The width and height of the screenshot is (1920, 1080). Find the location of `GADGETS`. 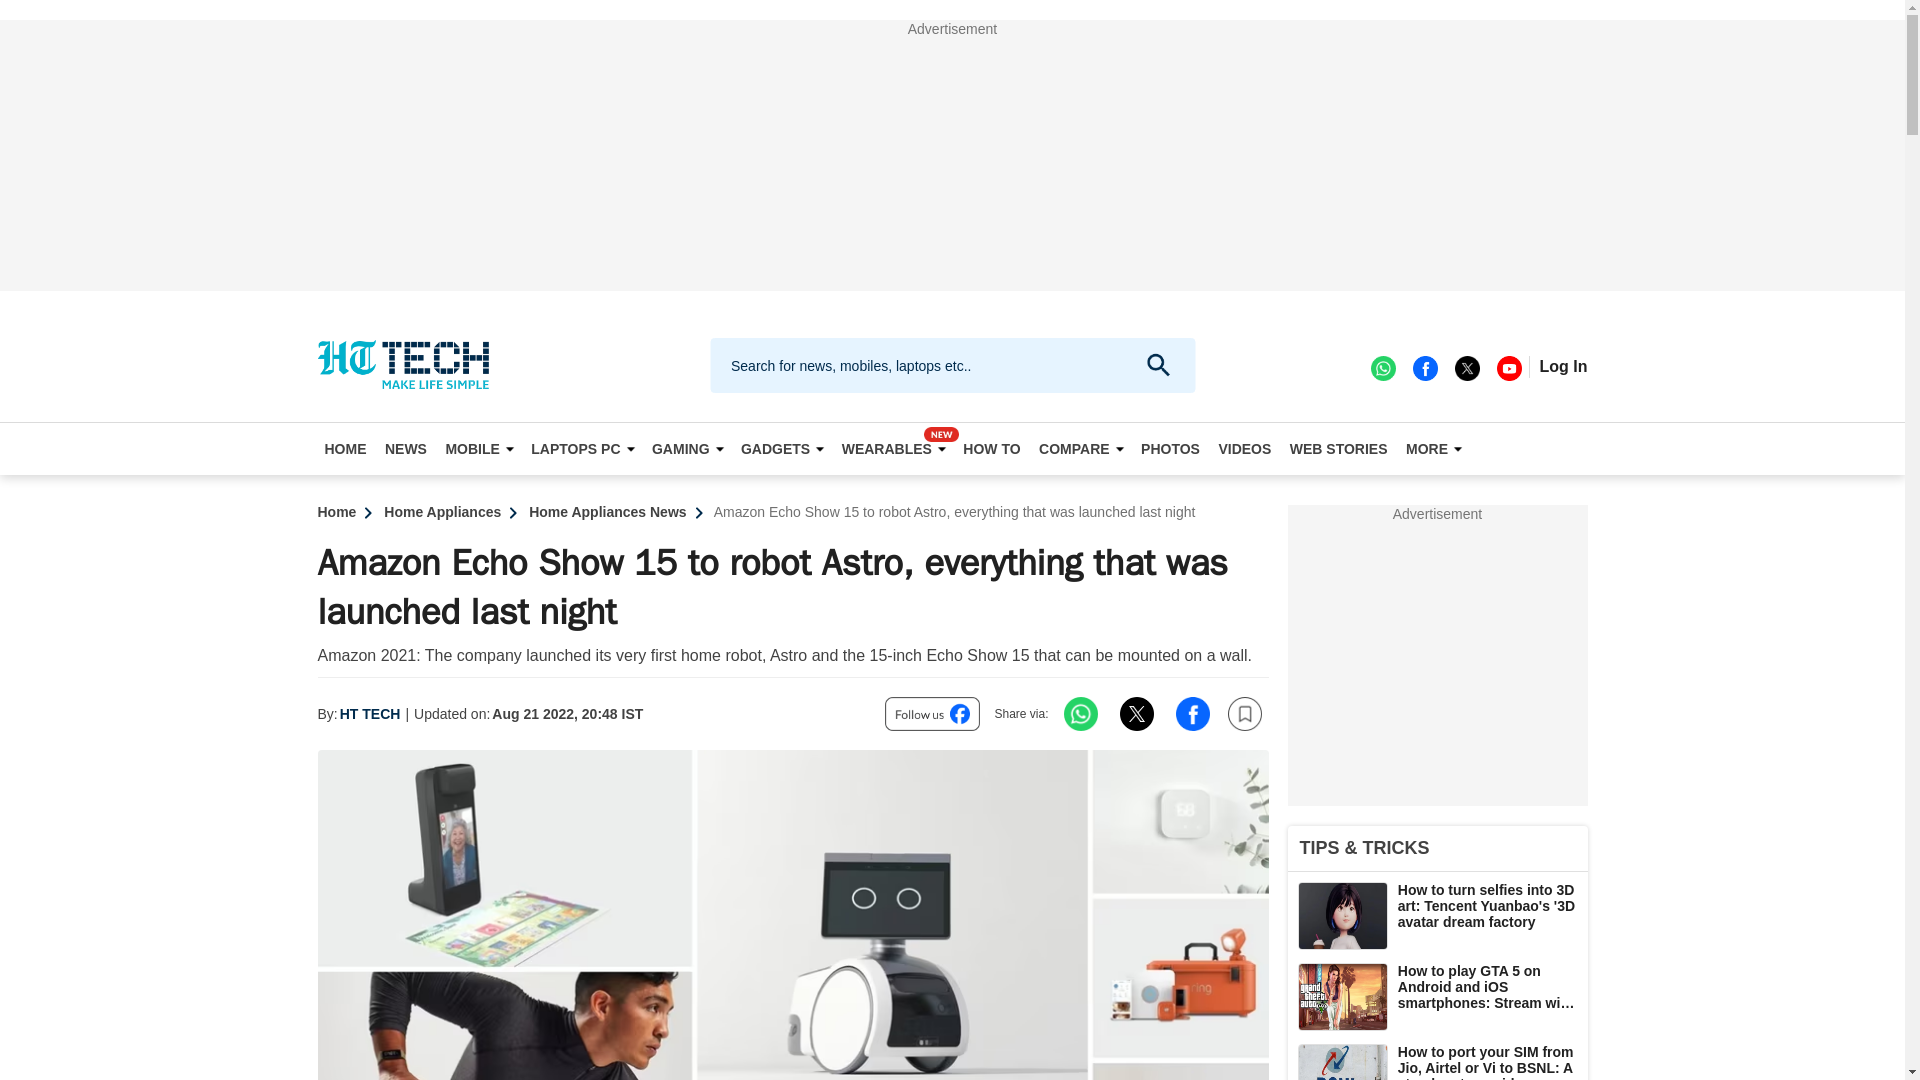

GADGETS is located at coordinates (781, 449).